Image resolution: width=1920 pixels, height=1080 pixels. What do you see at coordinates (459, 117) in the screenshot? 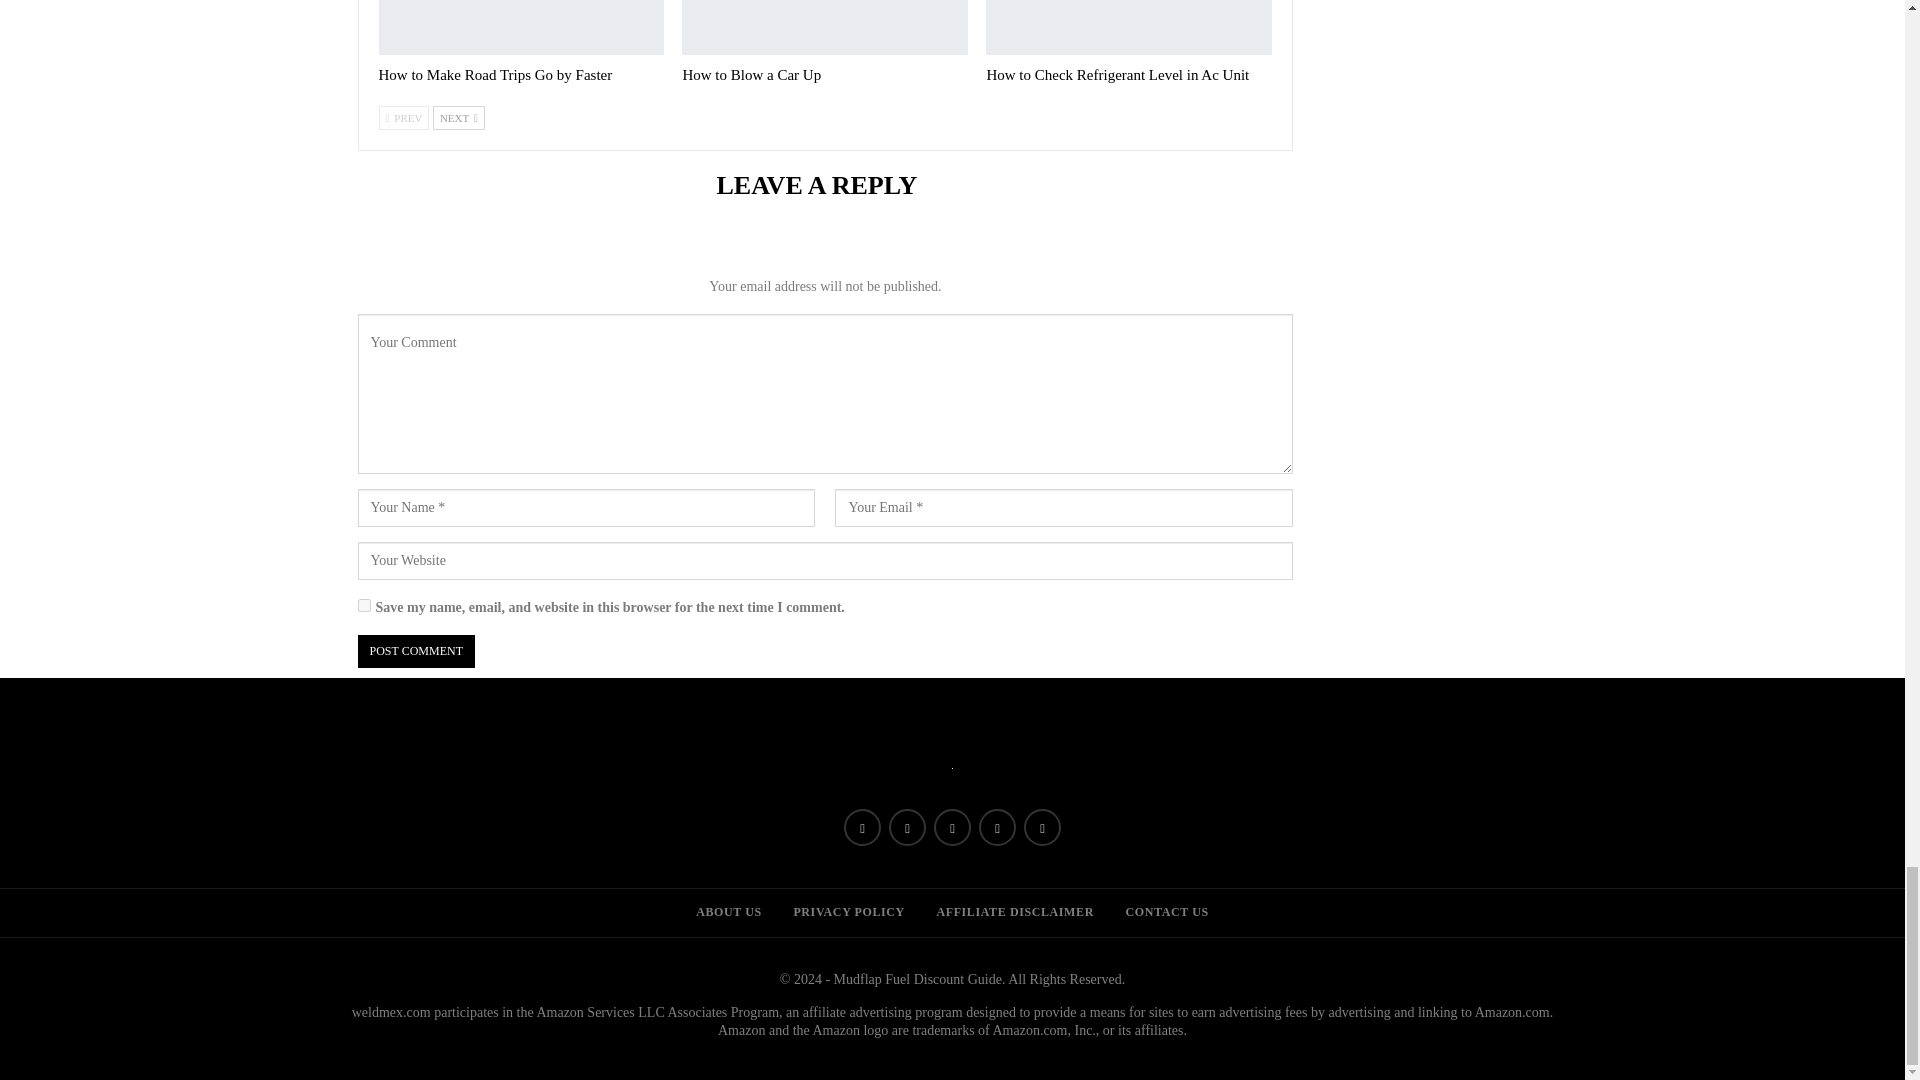
I see `Next` at bounding box center [459, 117].